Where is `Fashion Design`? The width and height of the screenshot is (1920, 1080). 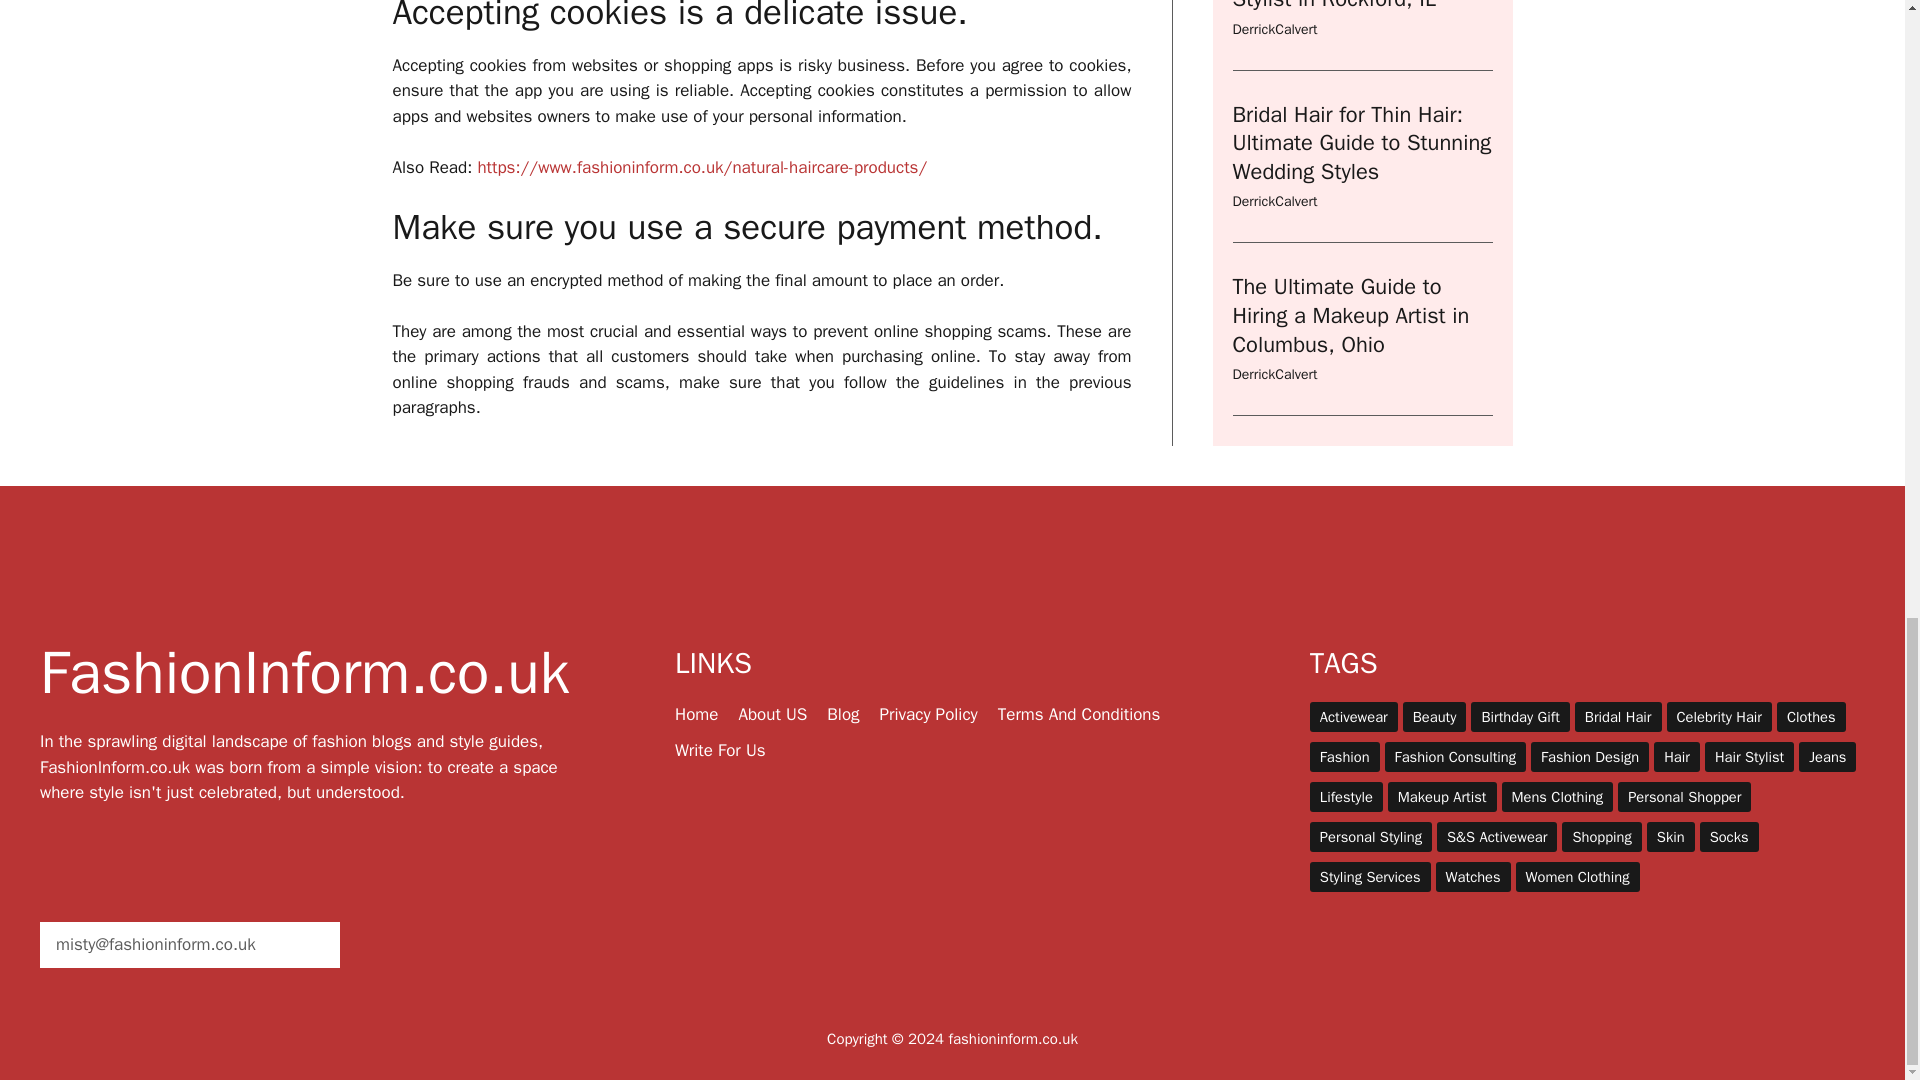 Fashion Design is located at coordinates (1590, 756).